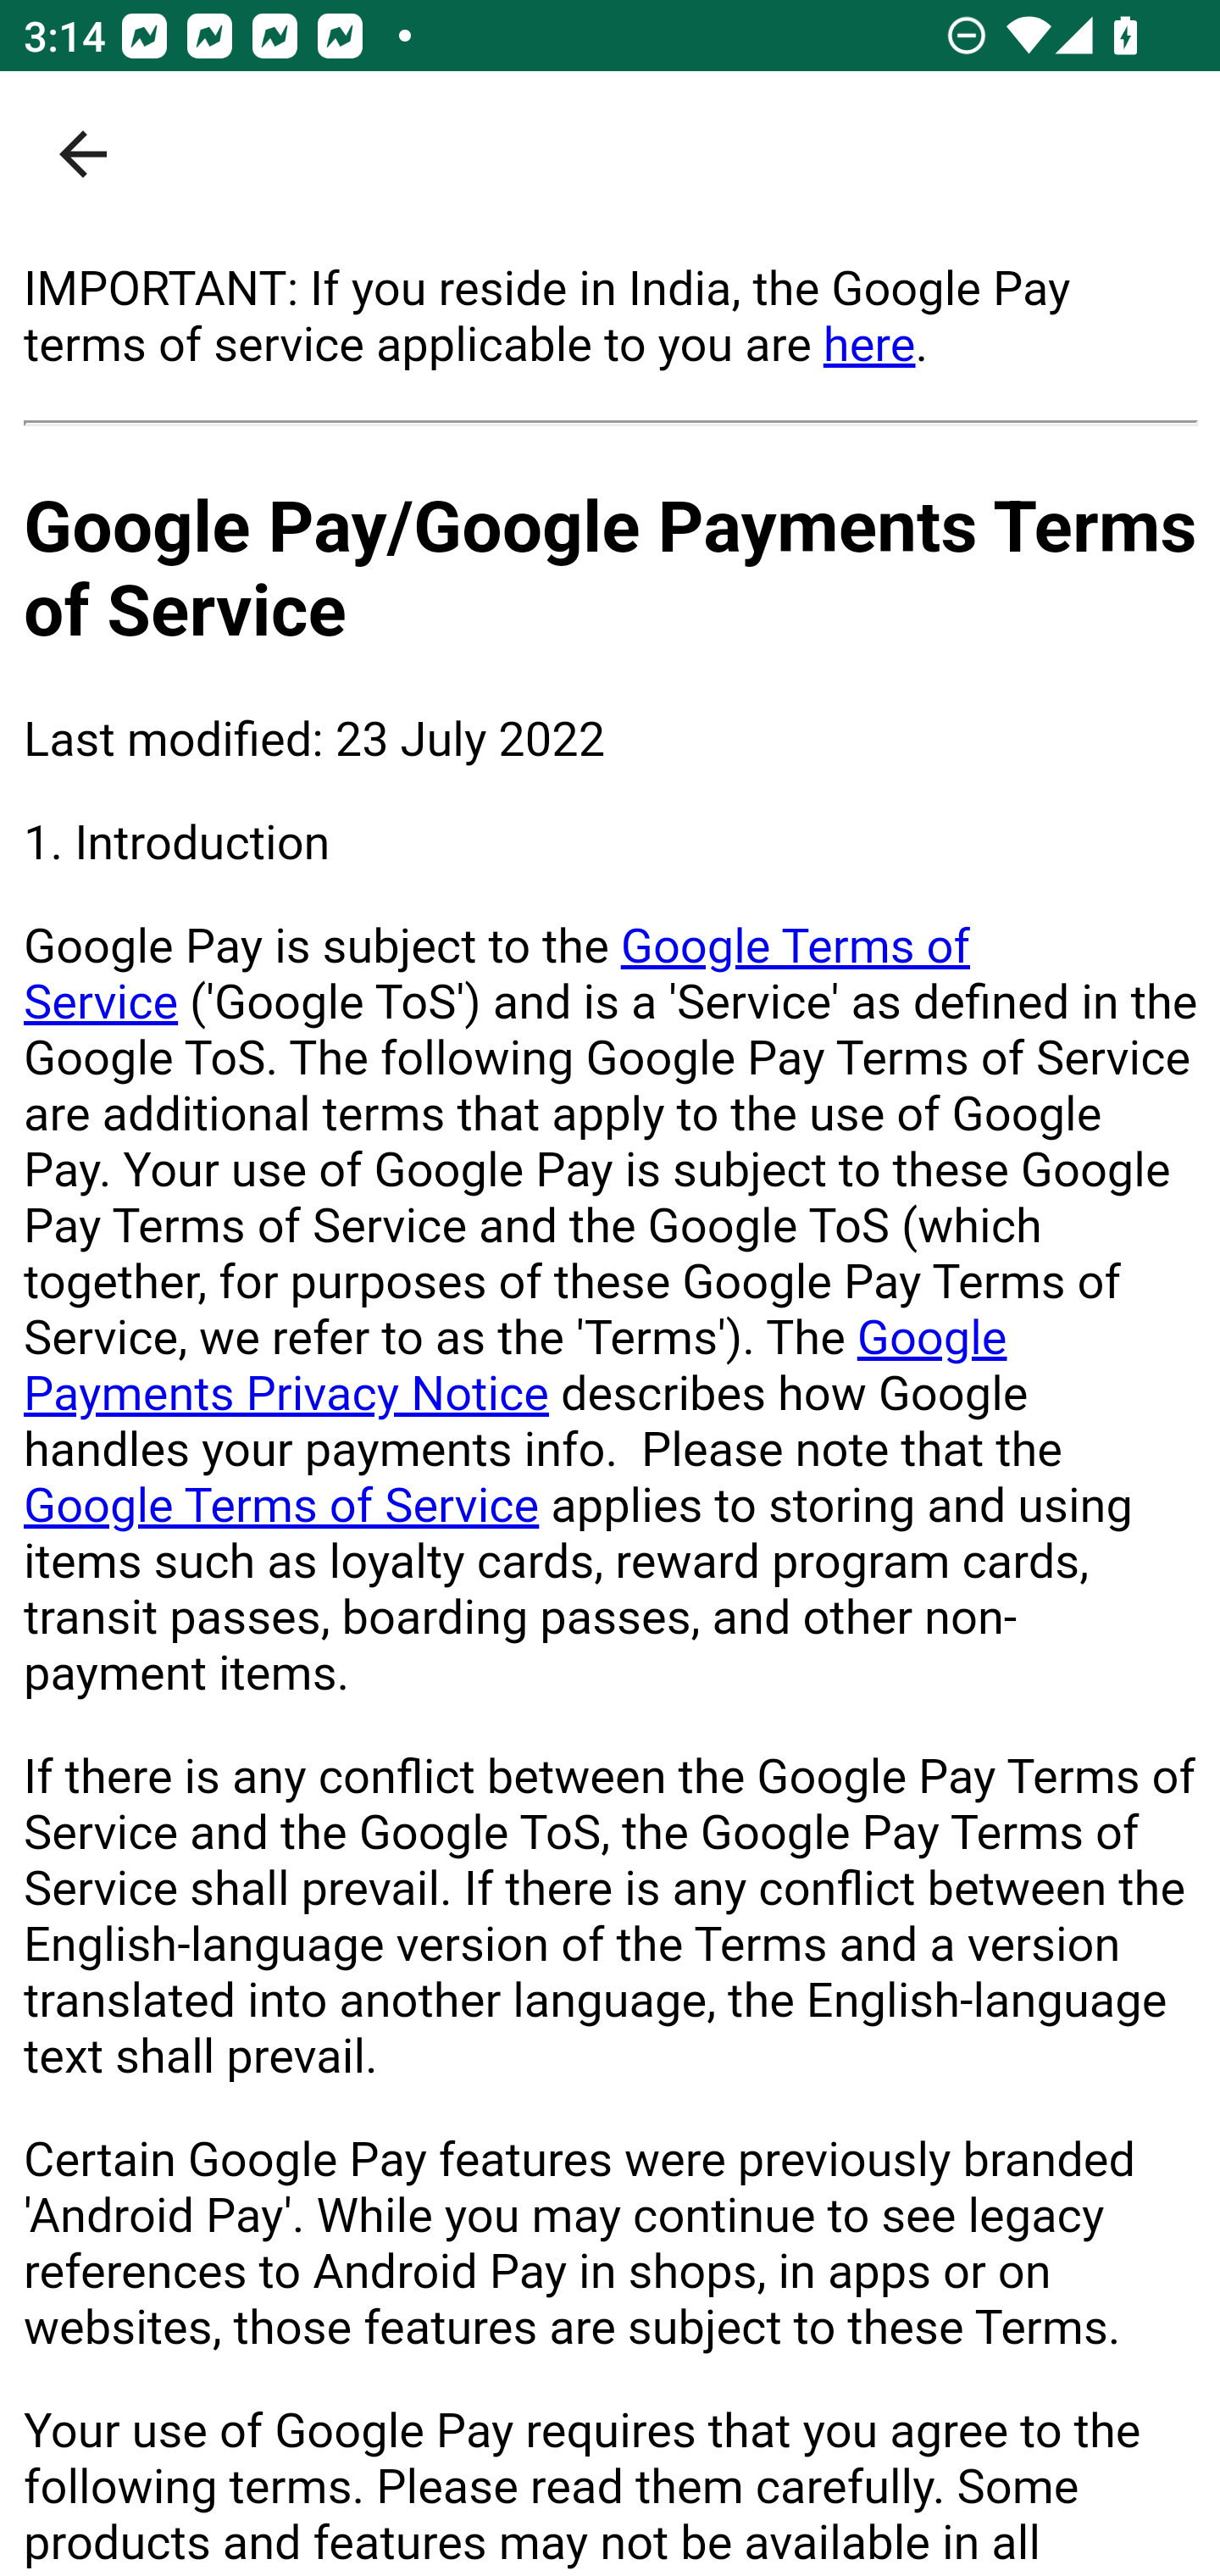 The height and width of the screenshot is (2576, 1220). I want to click on Google Terms of Service, so click(497, 974).